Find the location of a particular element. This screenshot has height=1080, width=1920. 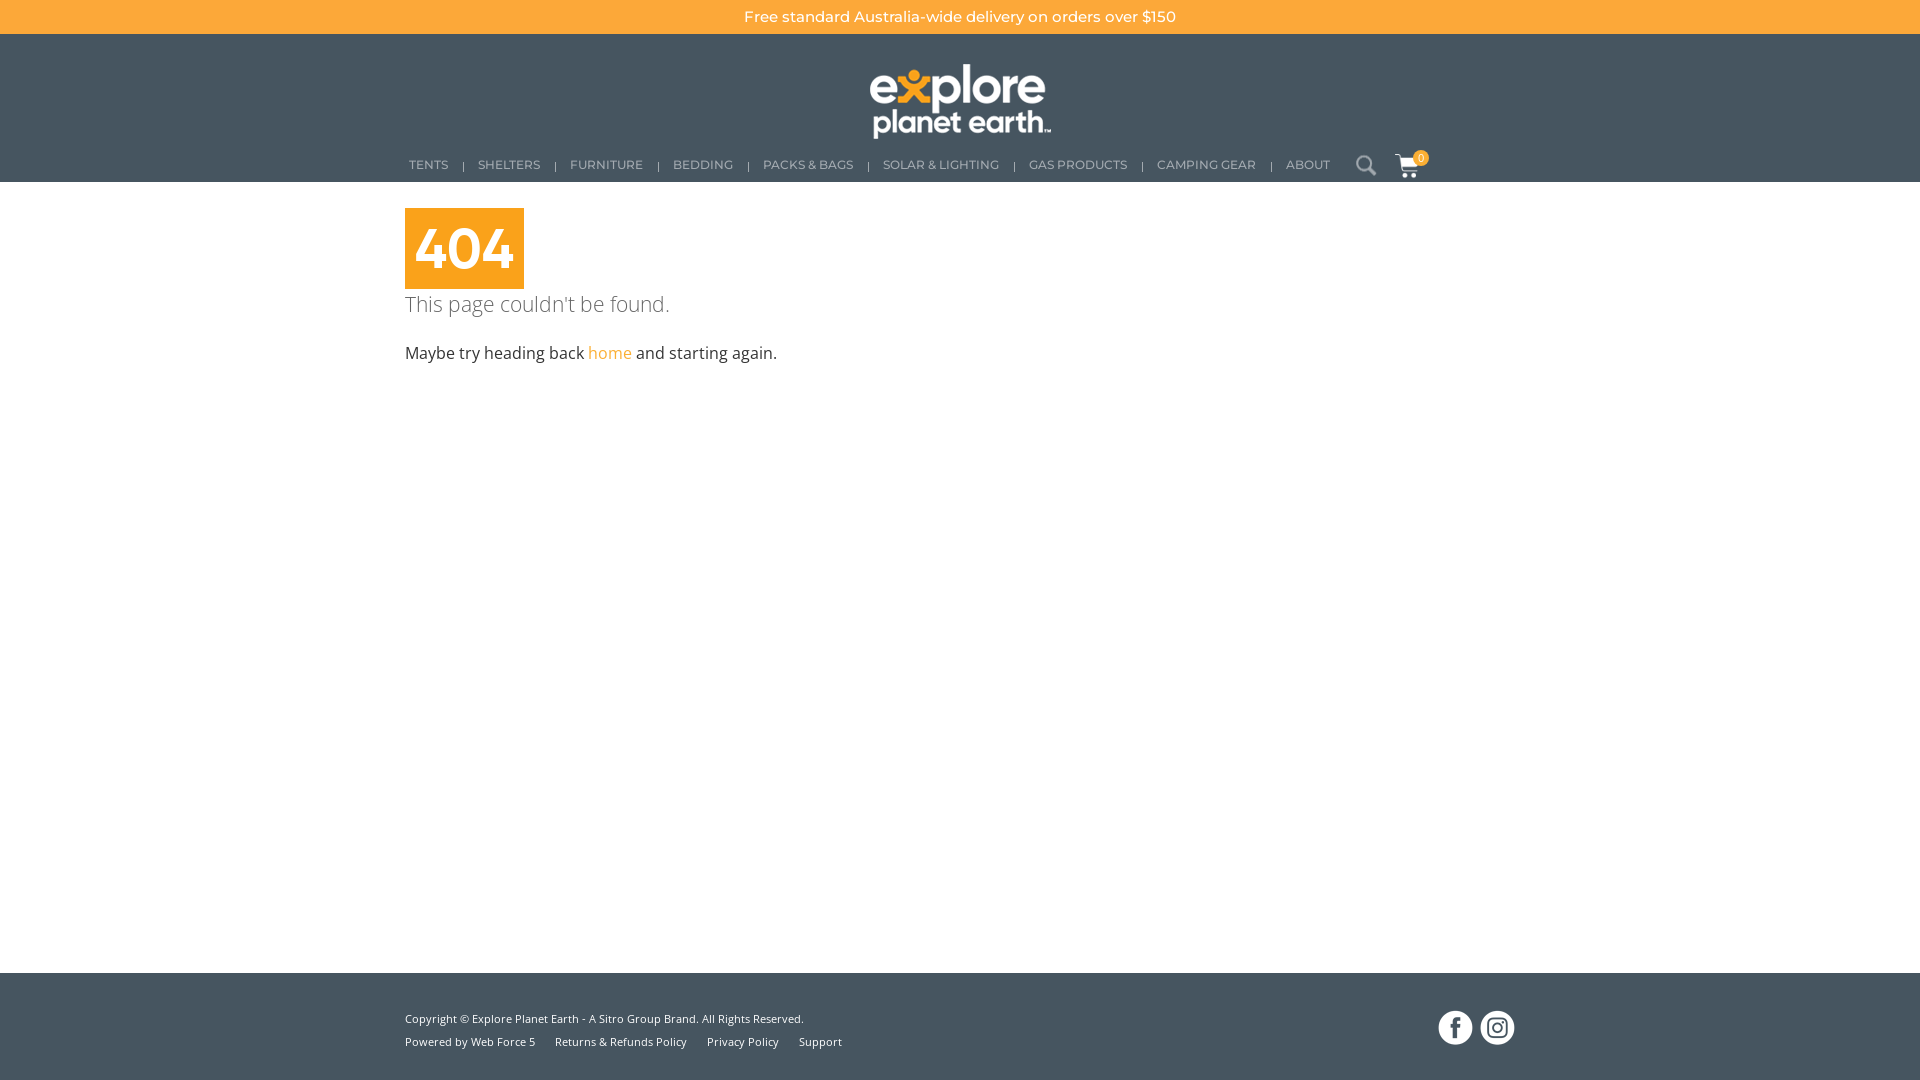

GAS PRODUCTS is located at coordinates (1078, 166).